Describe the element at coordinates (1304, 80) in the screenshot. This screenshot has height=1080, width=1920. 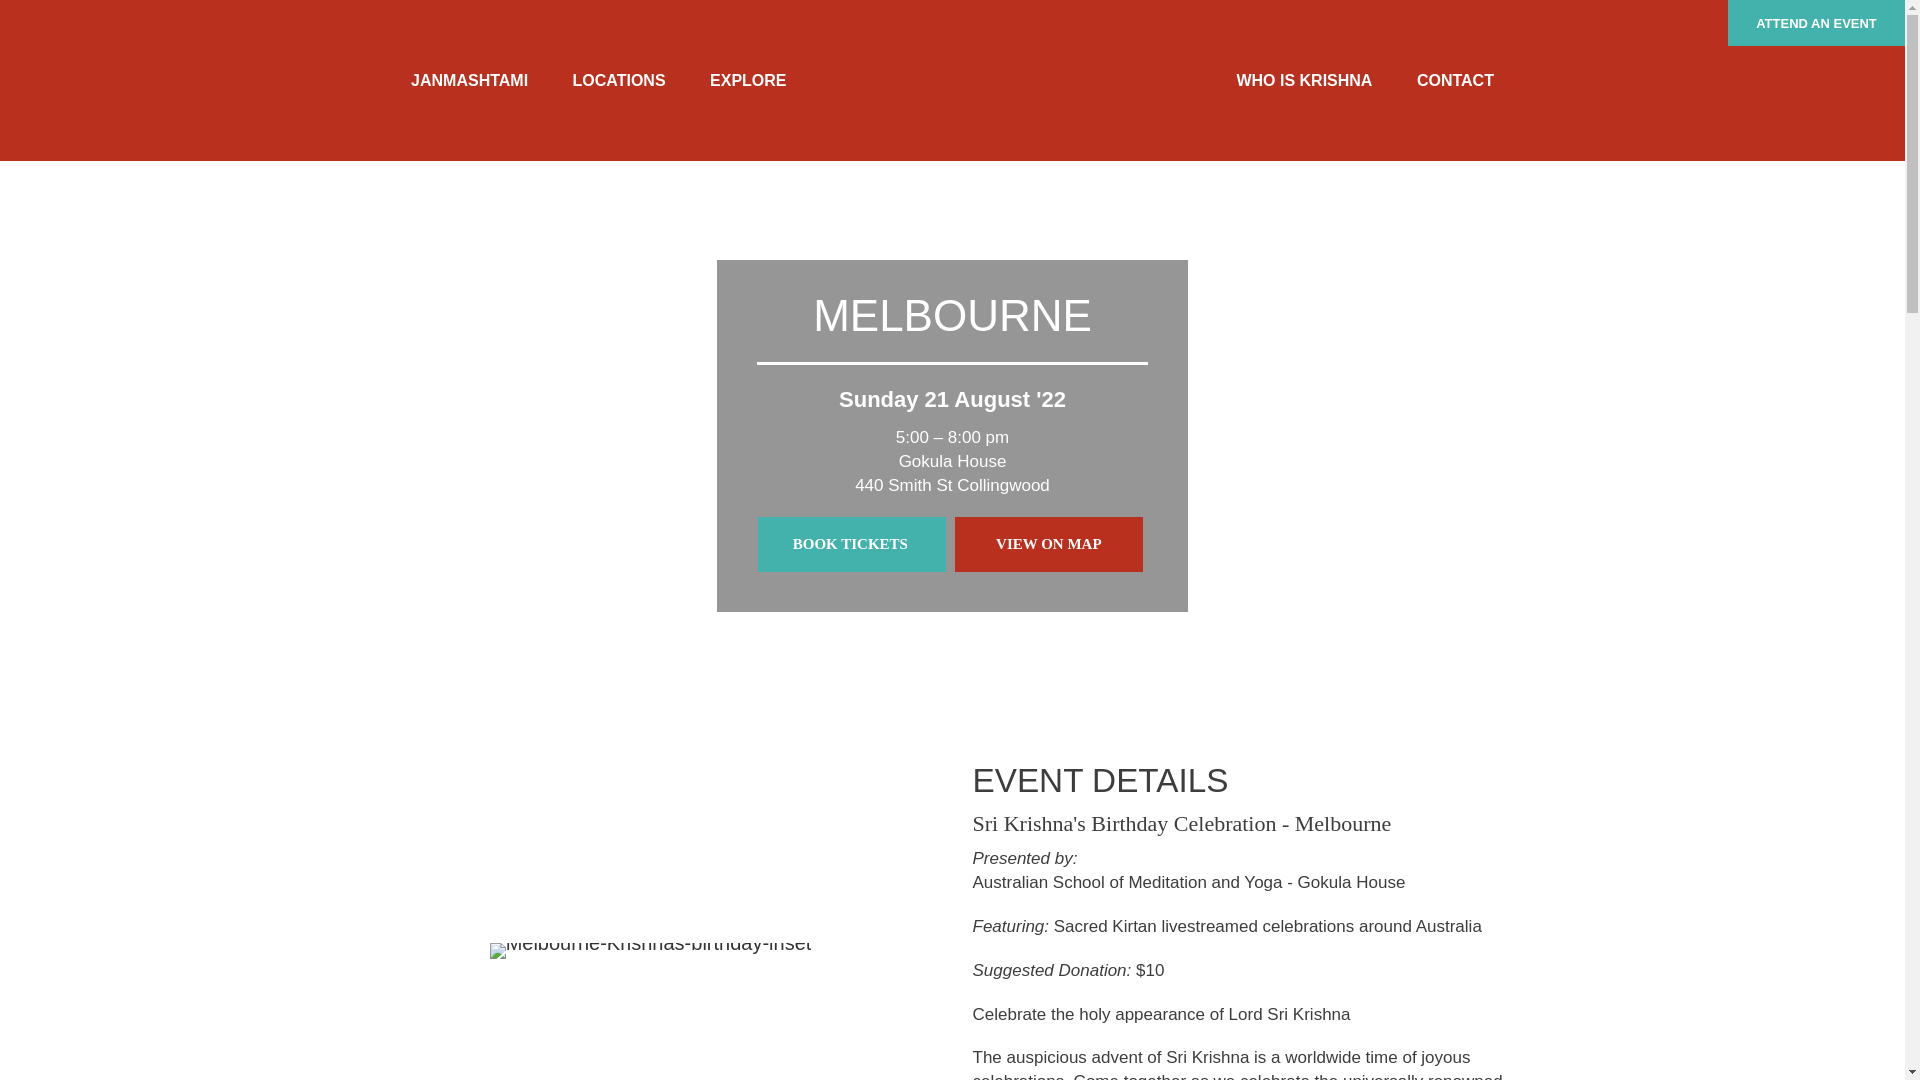
I see `WHO IS KRISHNA` at that location.